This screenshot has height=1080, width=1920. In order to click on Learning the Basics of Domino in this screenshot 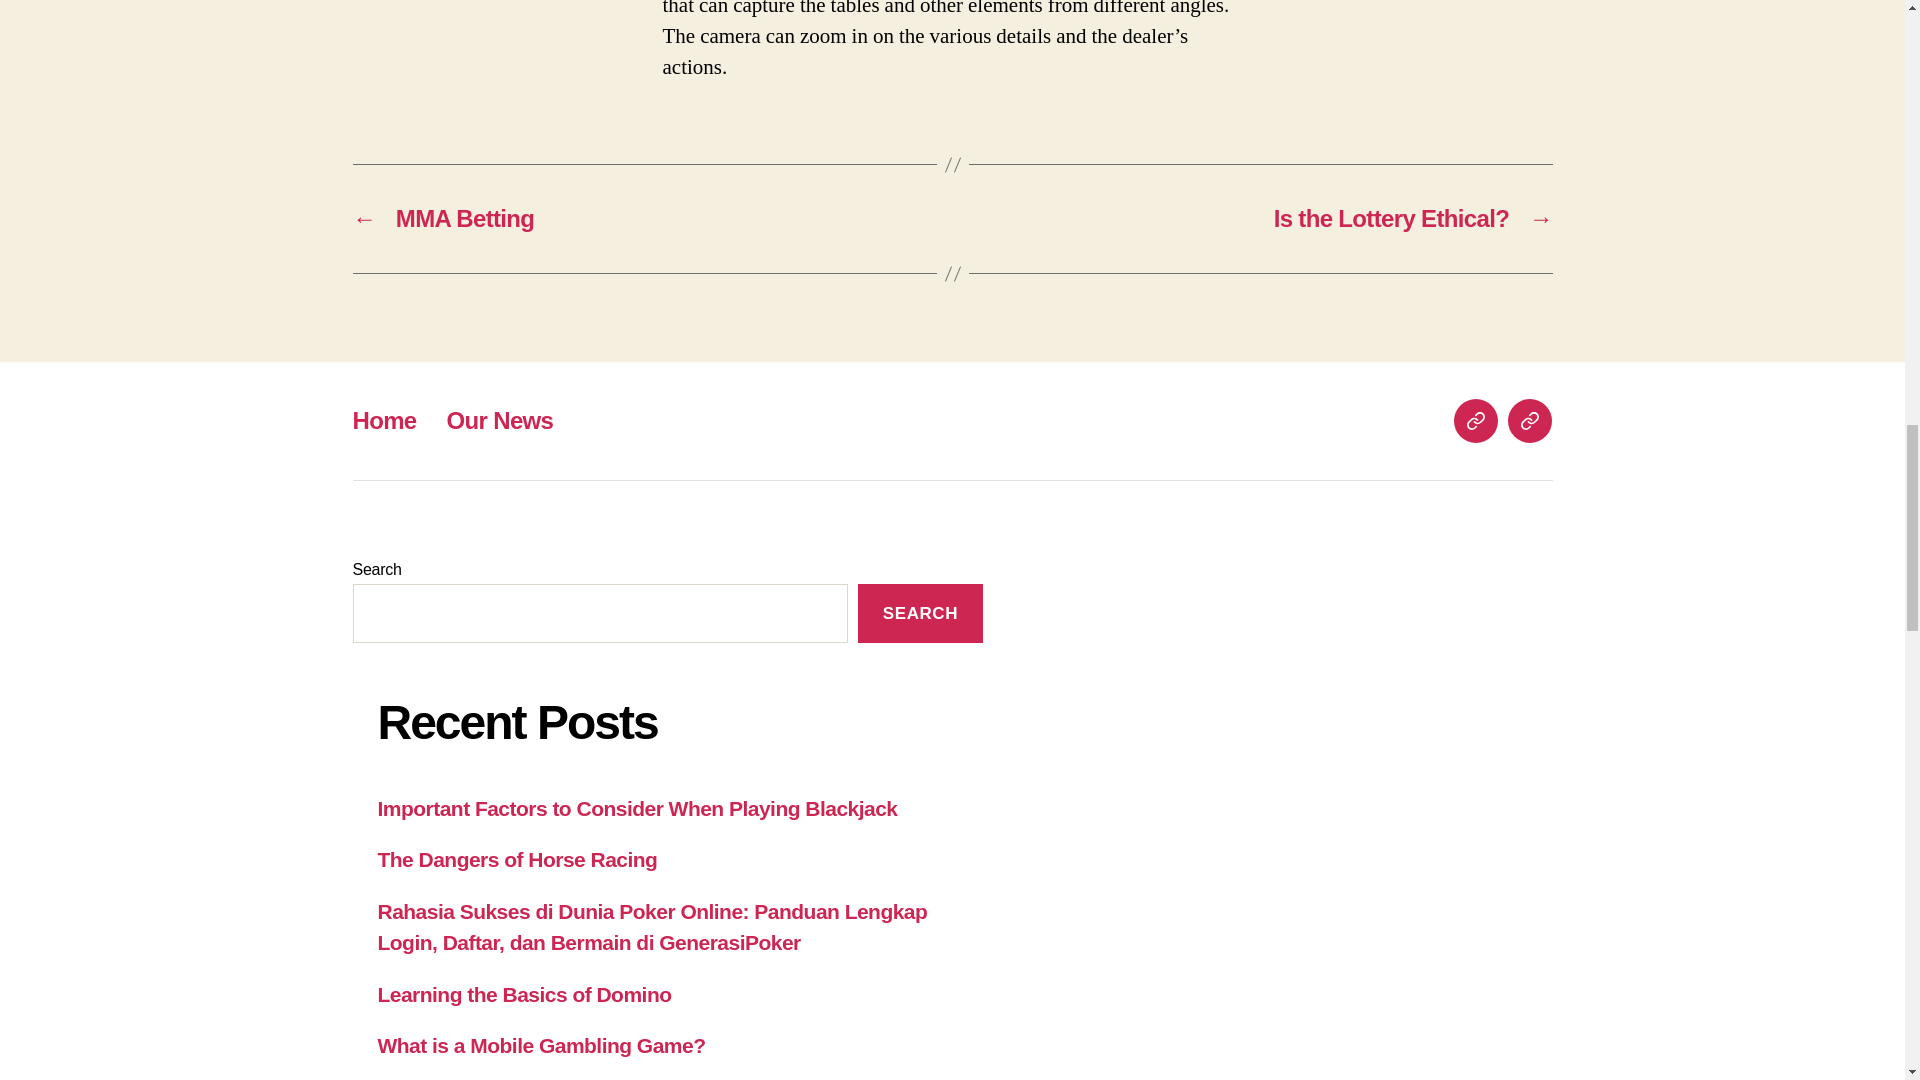, I will do `click(525, 994)`.